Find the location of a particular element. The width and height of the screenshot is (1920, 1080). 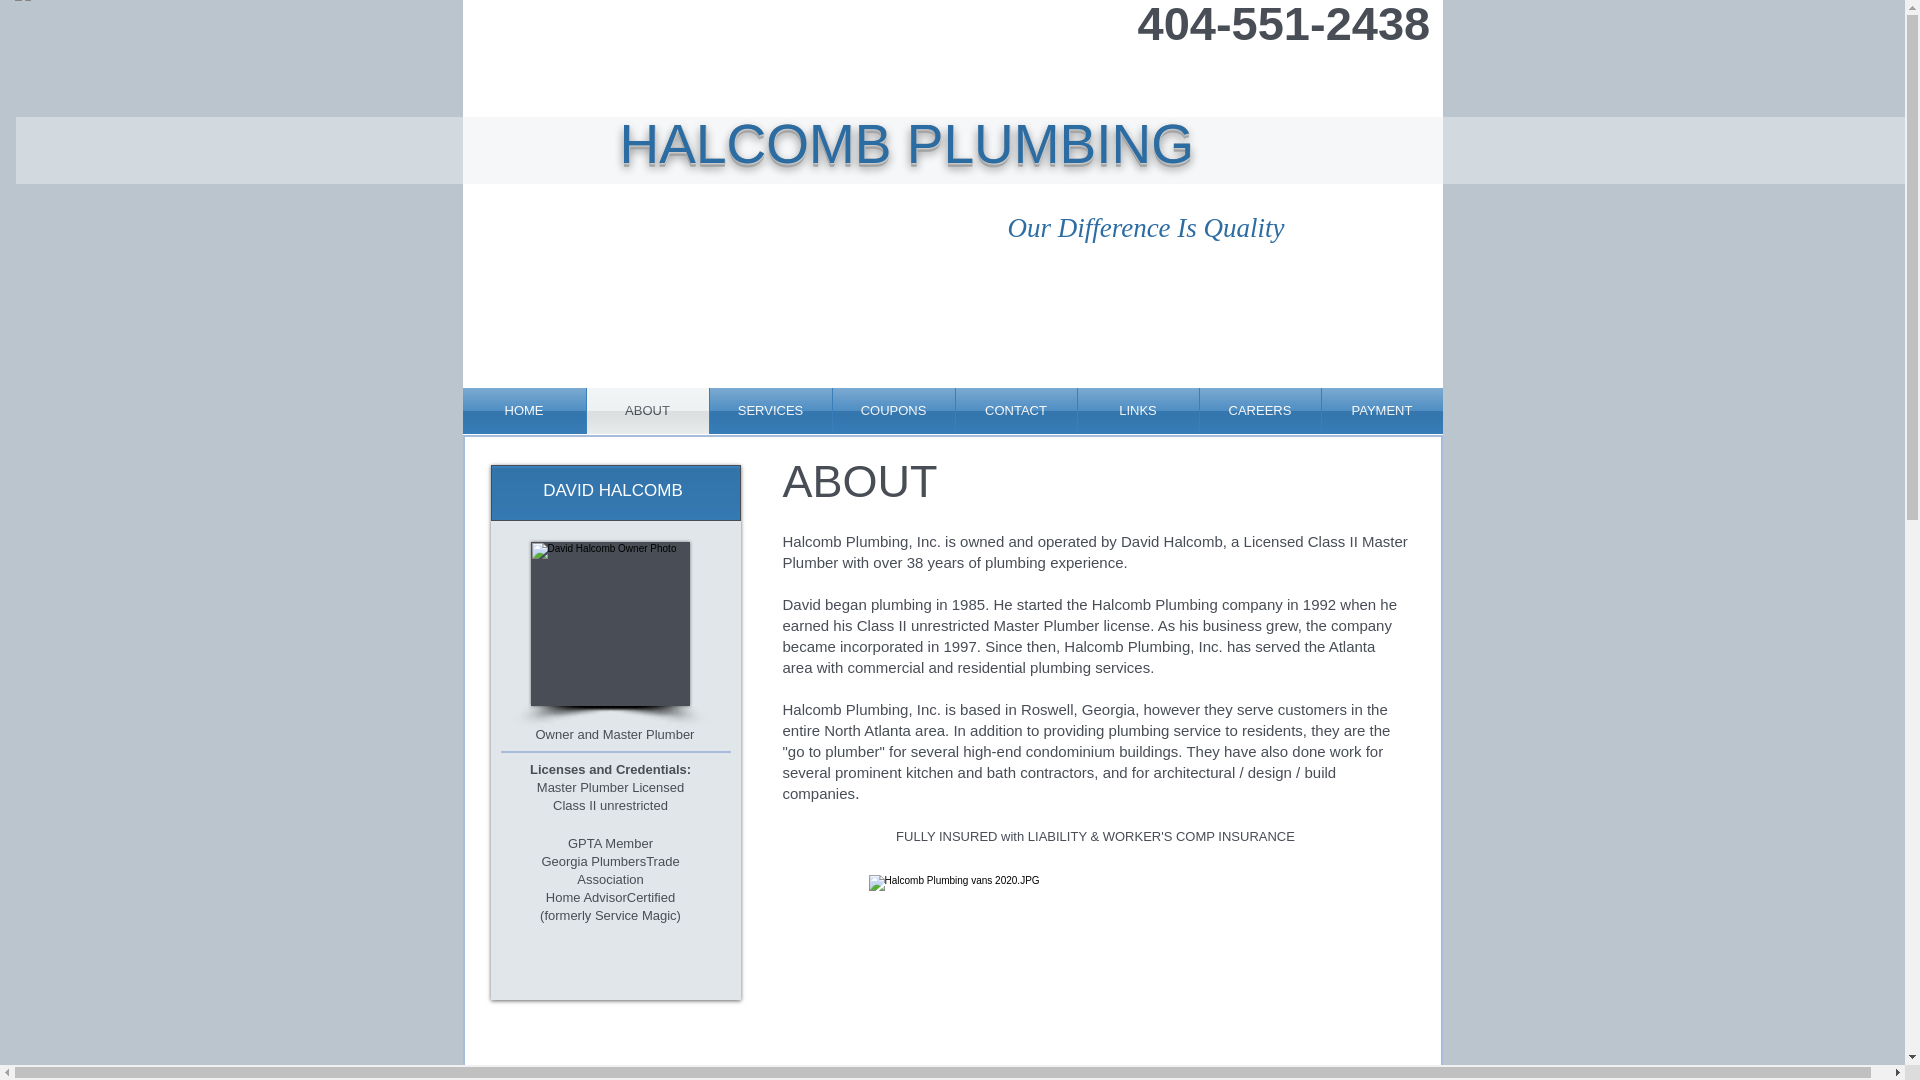

SERVICES is located at coordinates (770, 410).